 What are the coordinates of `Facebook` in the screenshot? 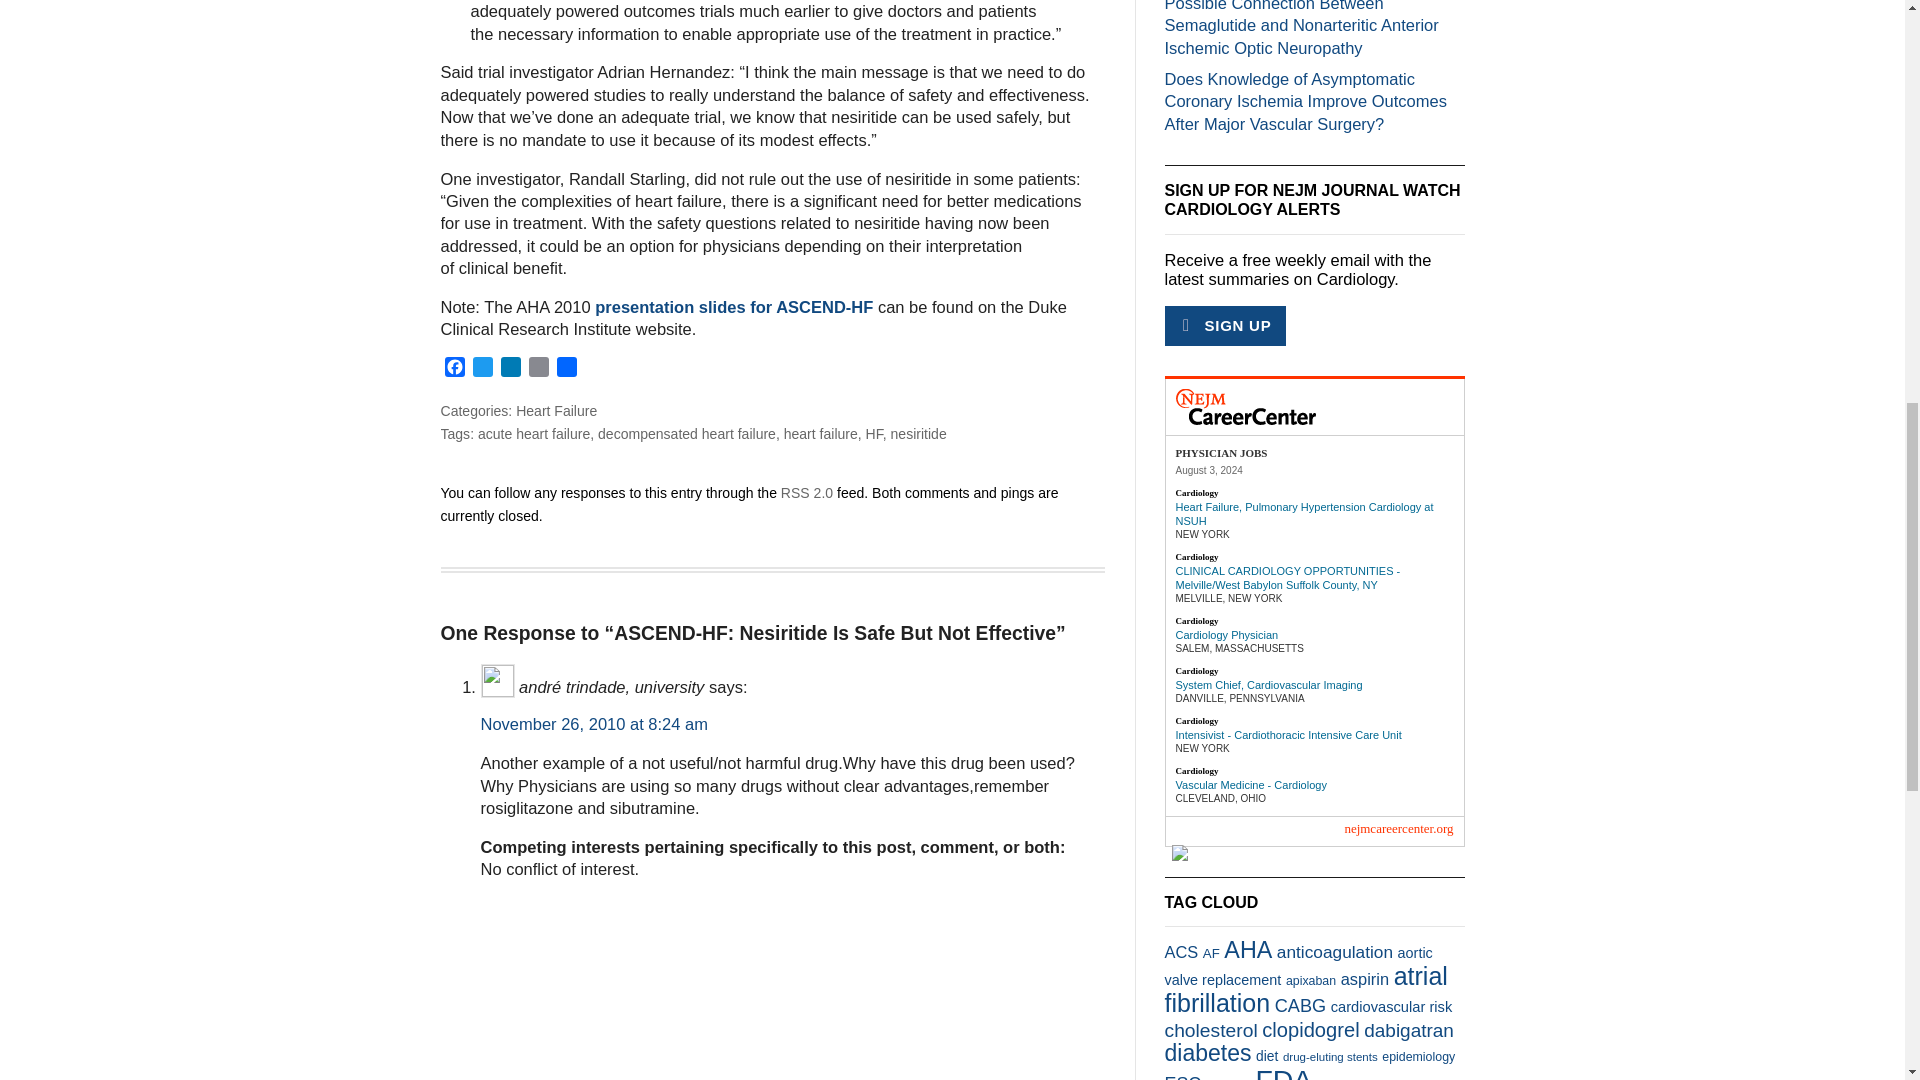 It's located at (454, 370).